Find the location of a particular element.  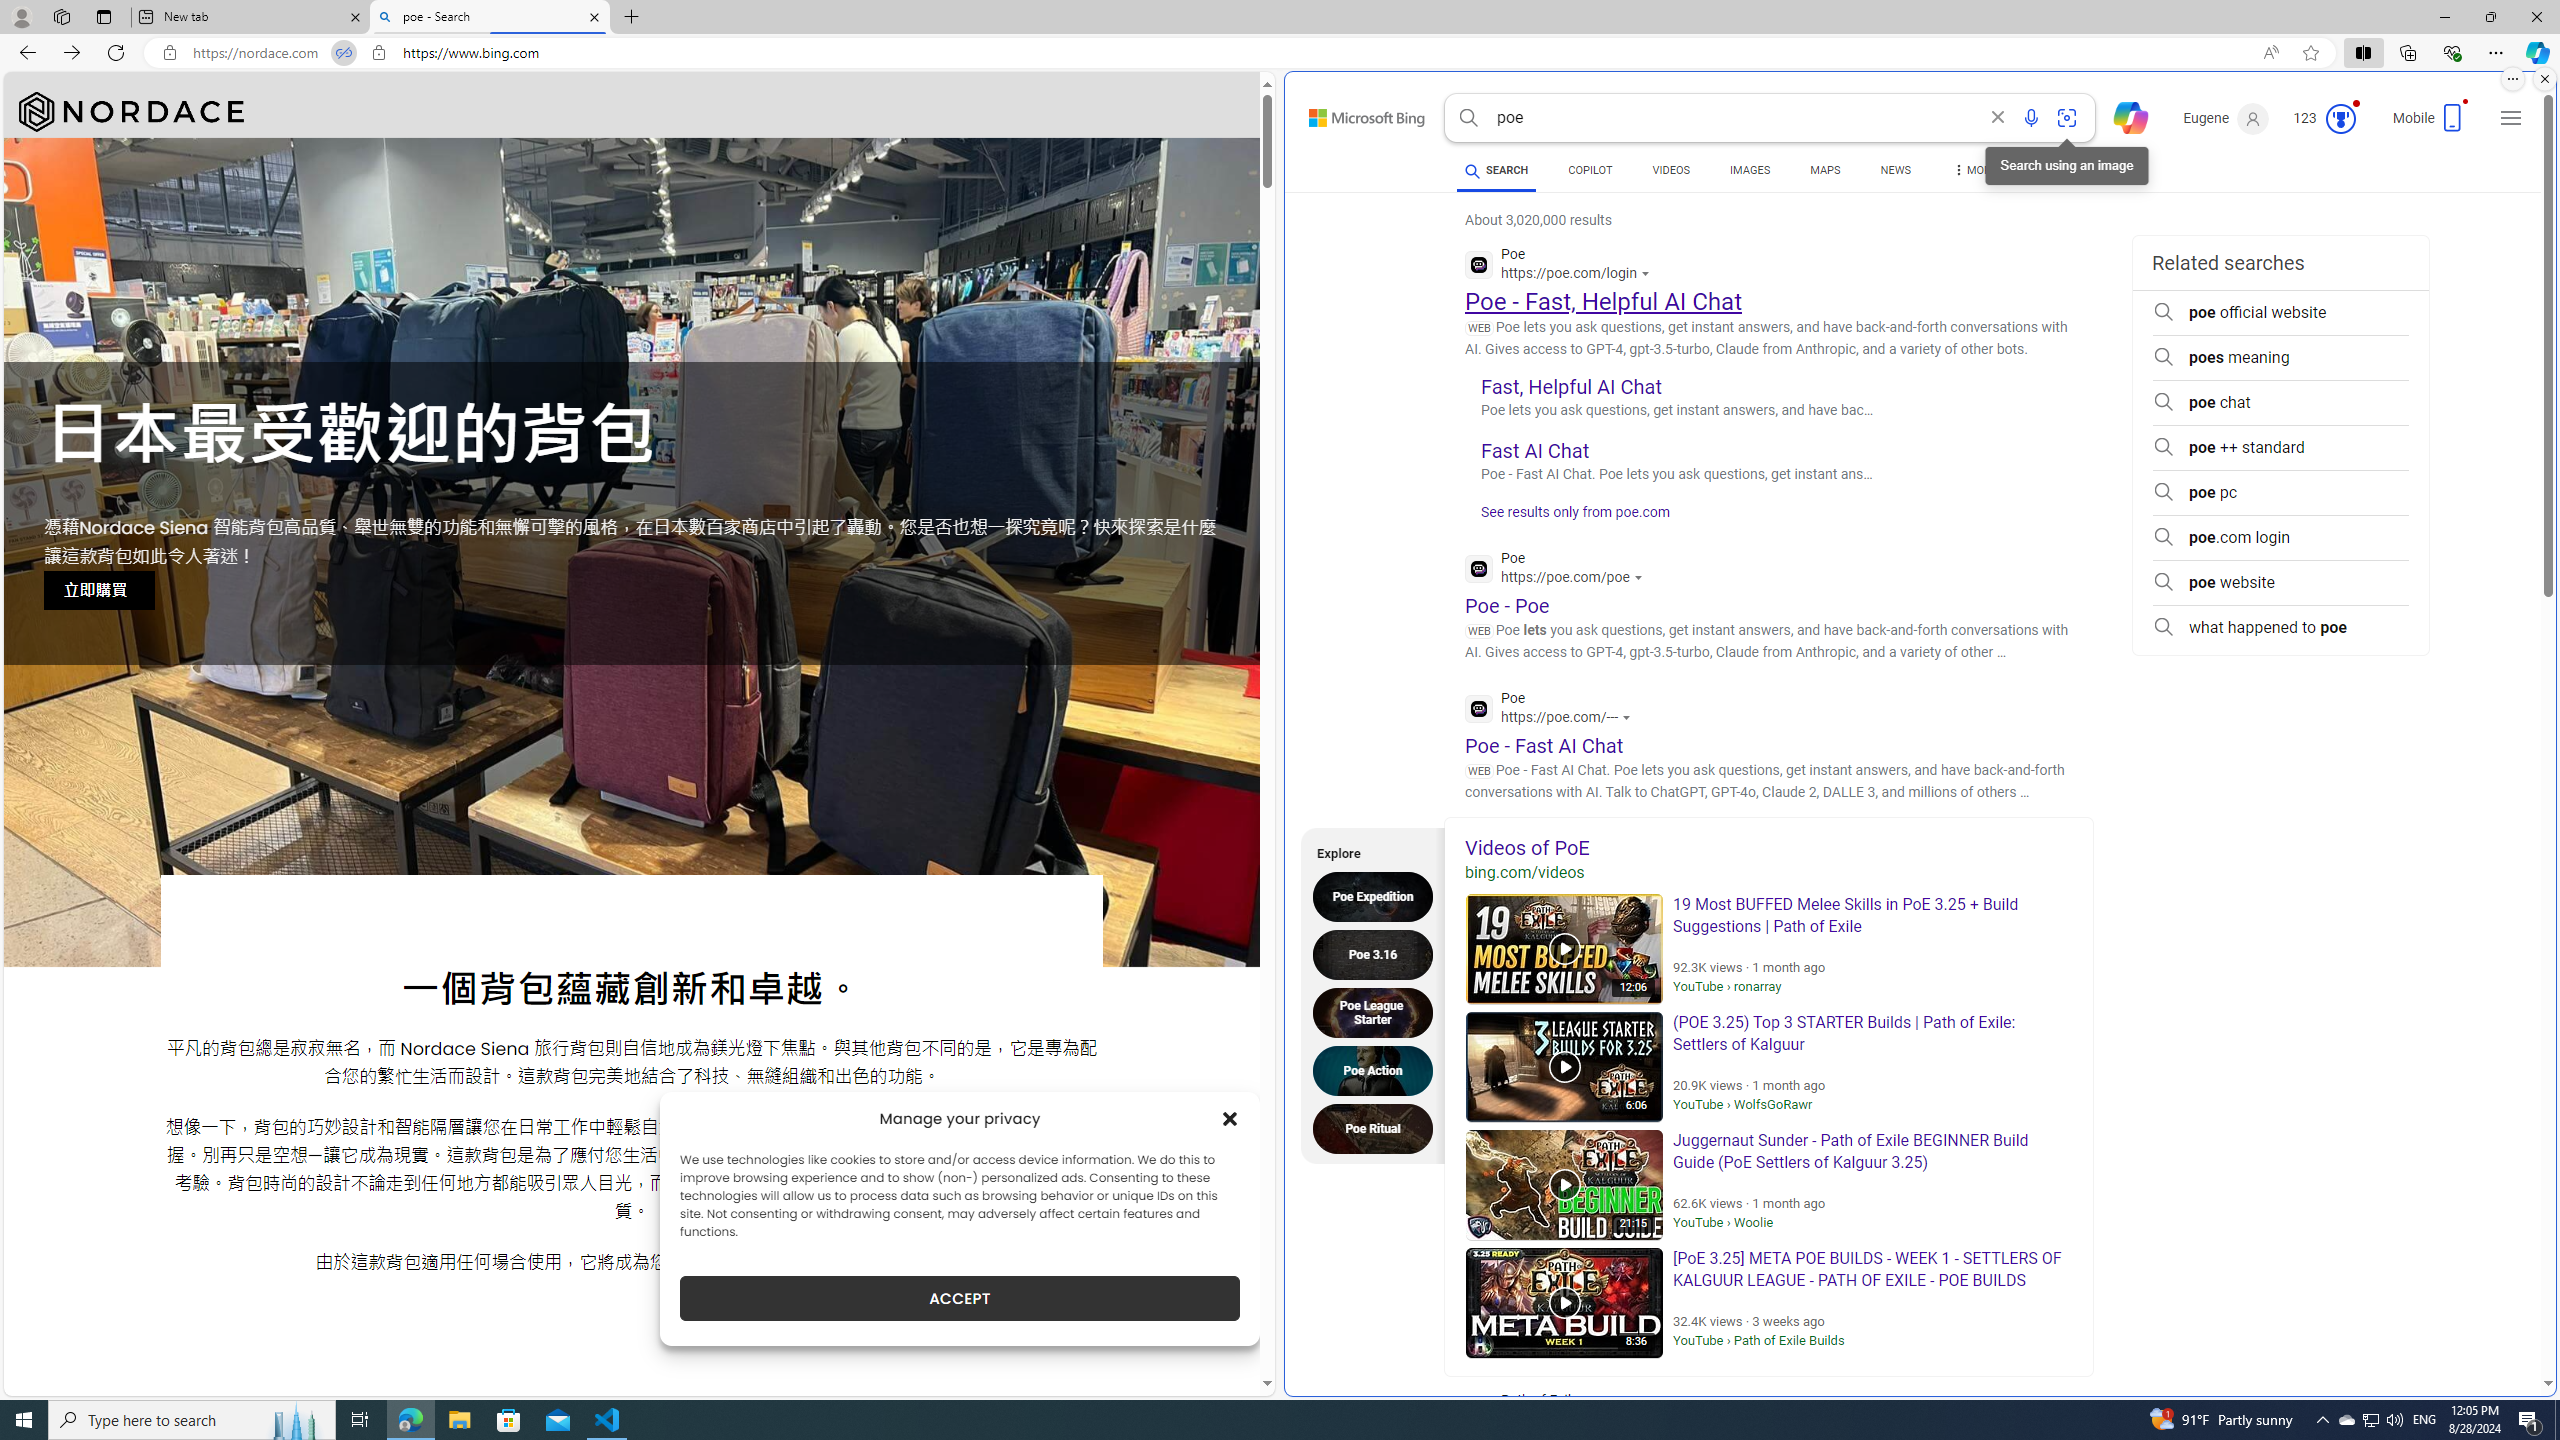

poe.com login is located at coordinates (2280, 538).